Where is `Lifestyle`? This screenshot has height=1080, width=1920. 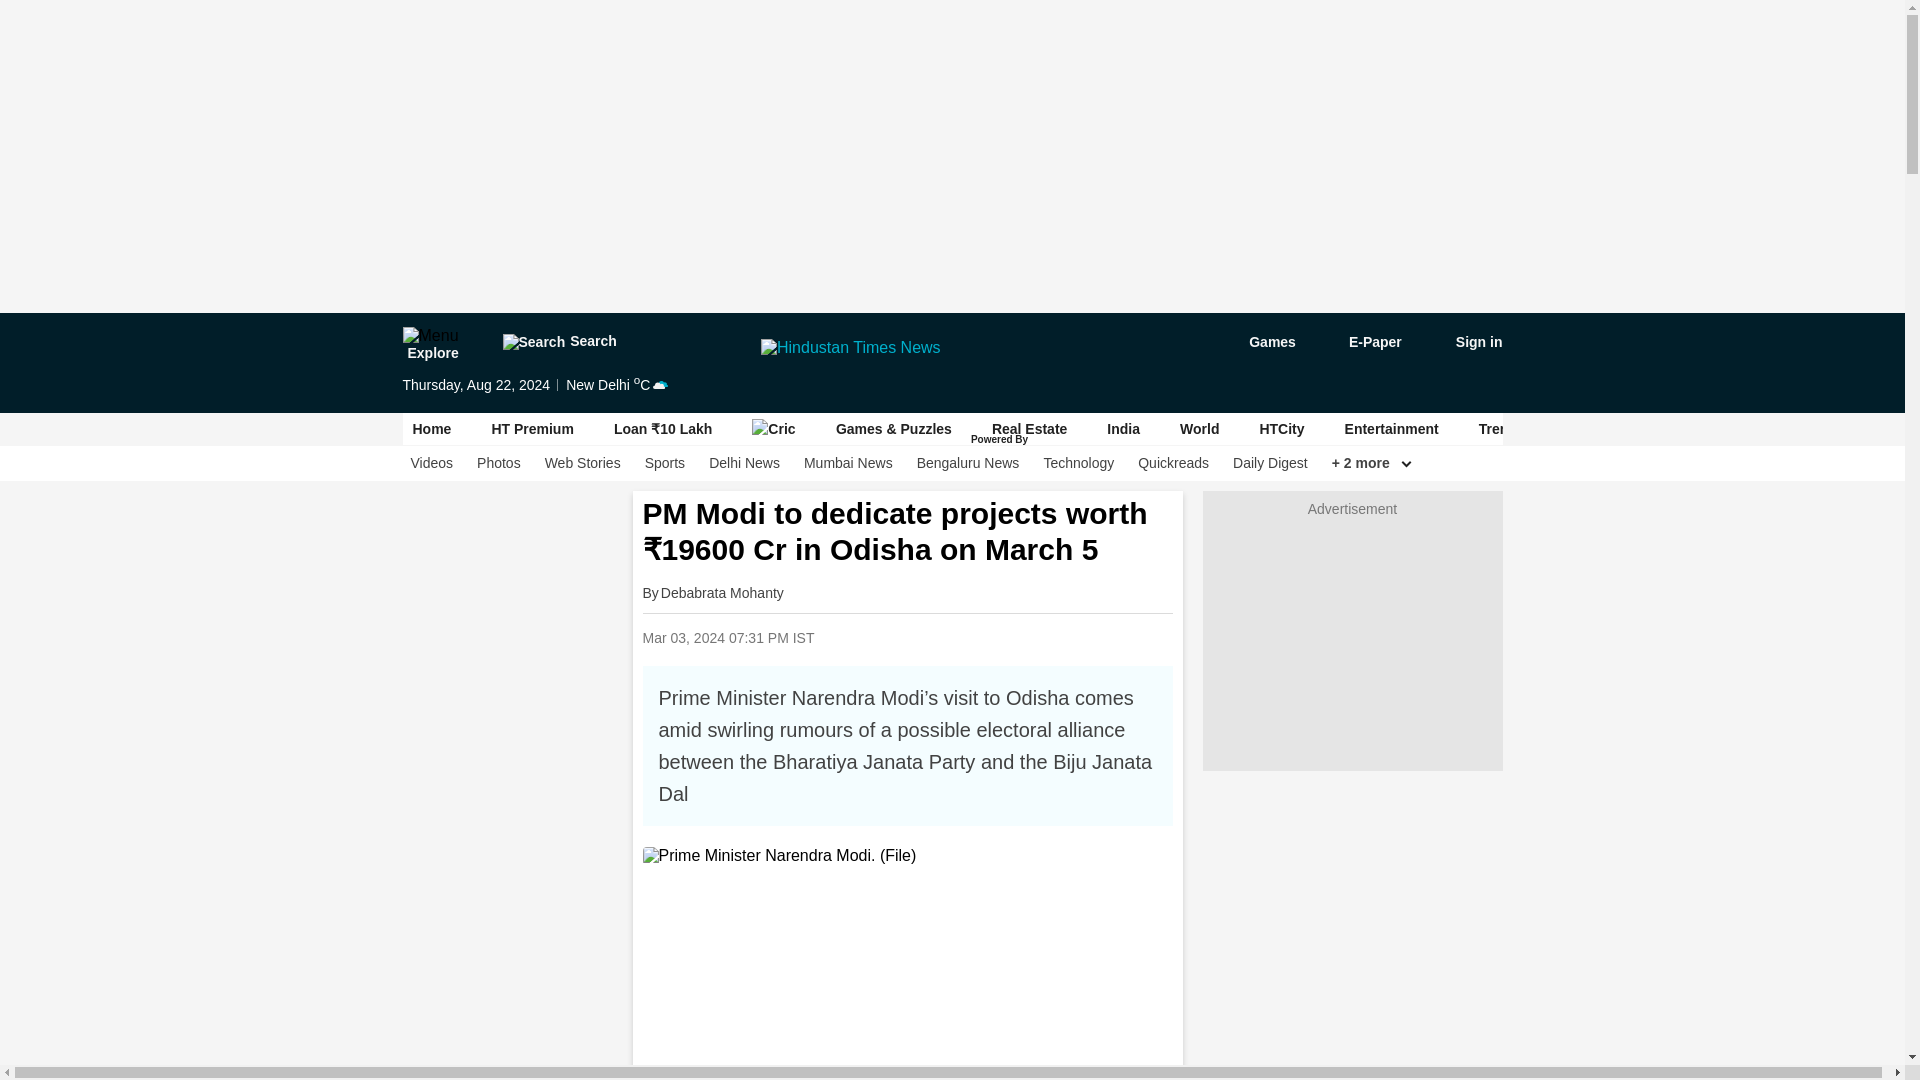
Lifestyle is located at coordinates (1711, 429).